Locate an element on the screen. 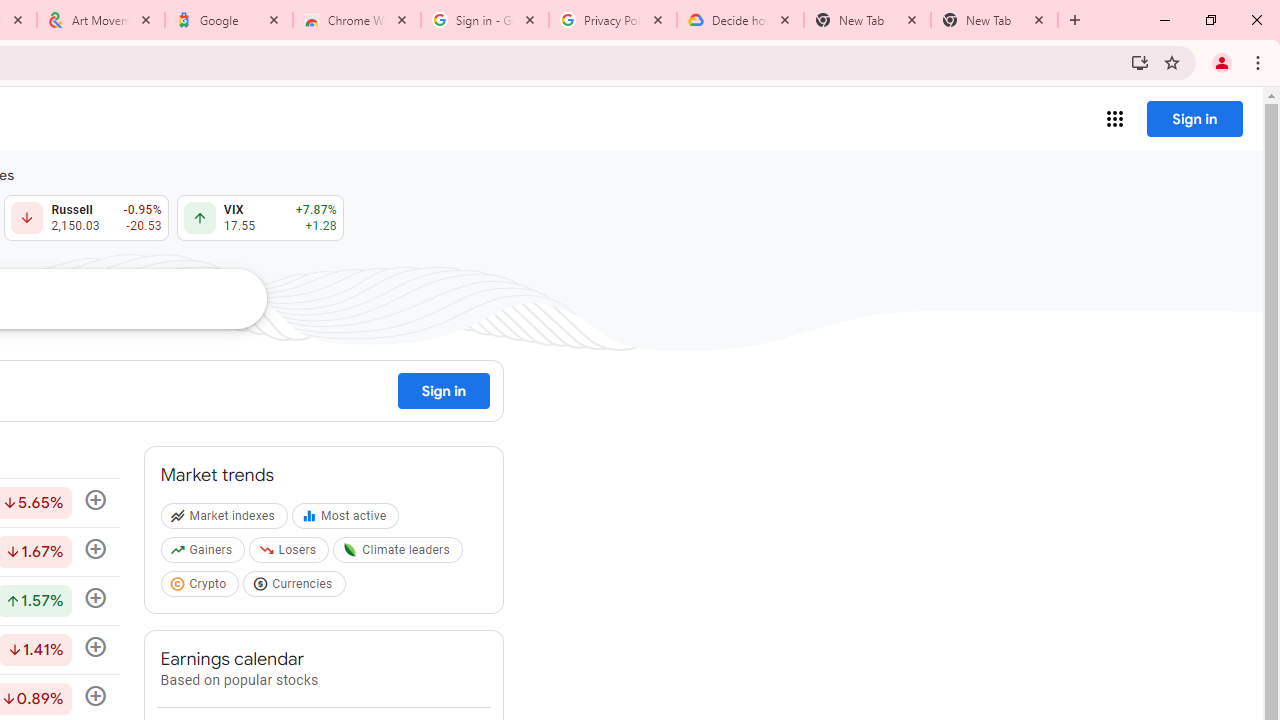 This screenshot has height=720, width=1280. Install Google Finance is located at coordinates (1140, 62).